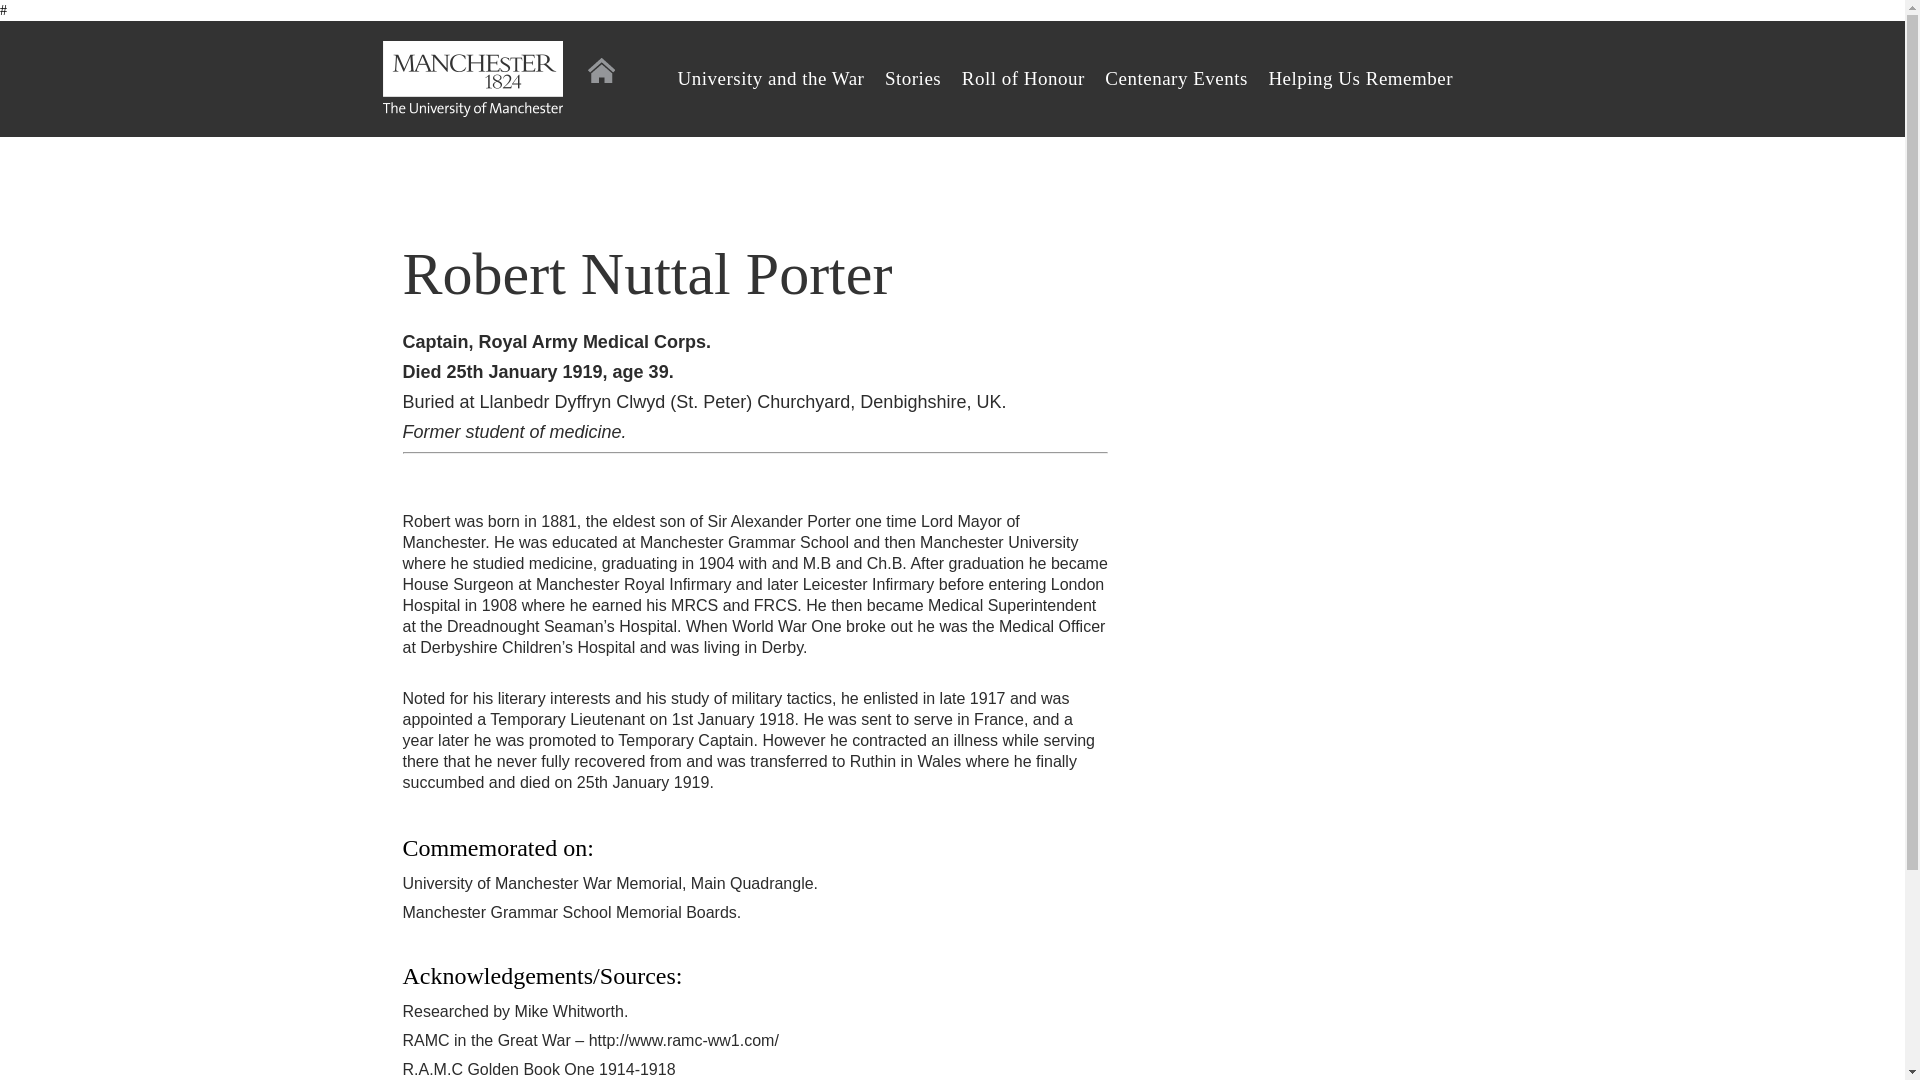 Image resolution: width=1920 pixels, height=1080 pixels. I want to click on University and the War, so click(771, 78).